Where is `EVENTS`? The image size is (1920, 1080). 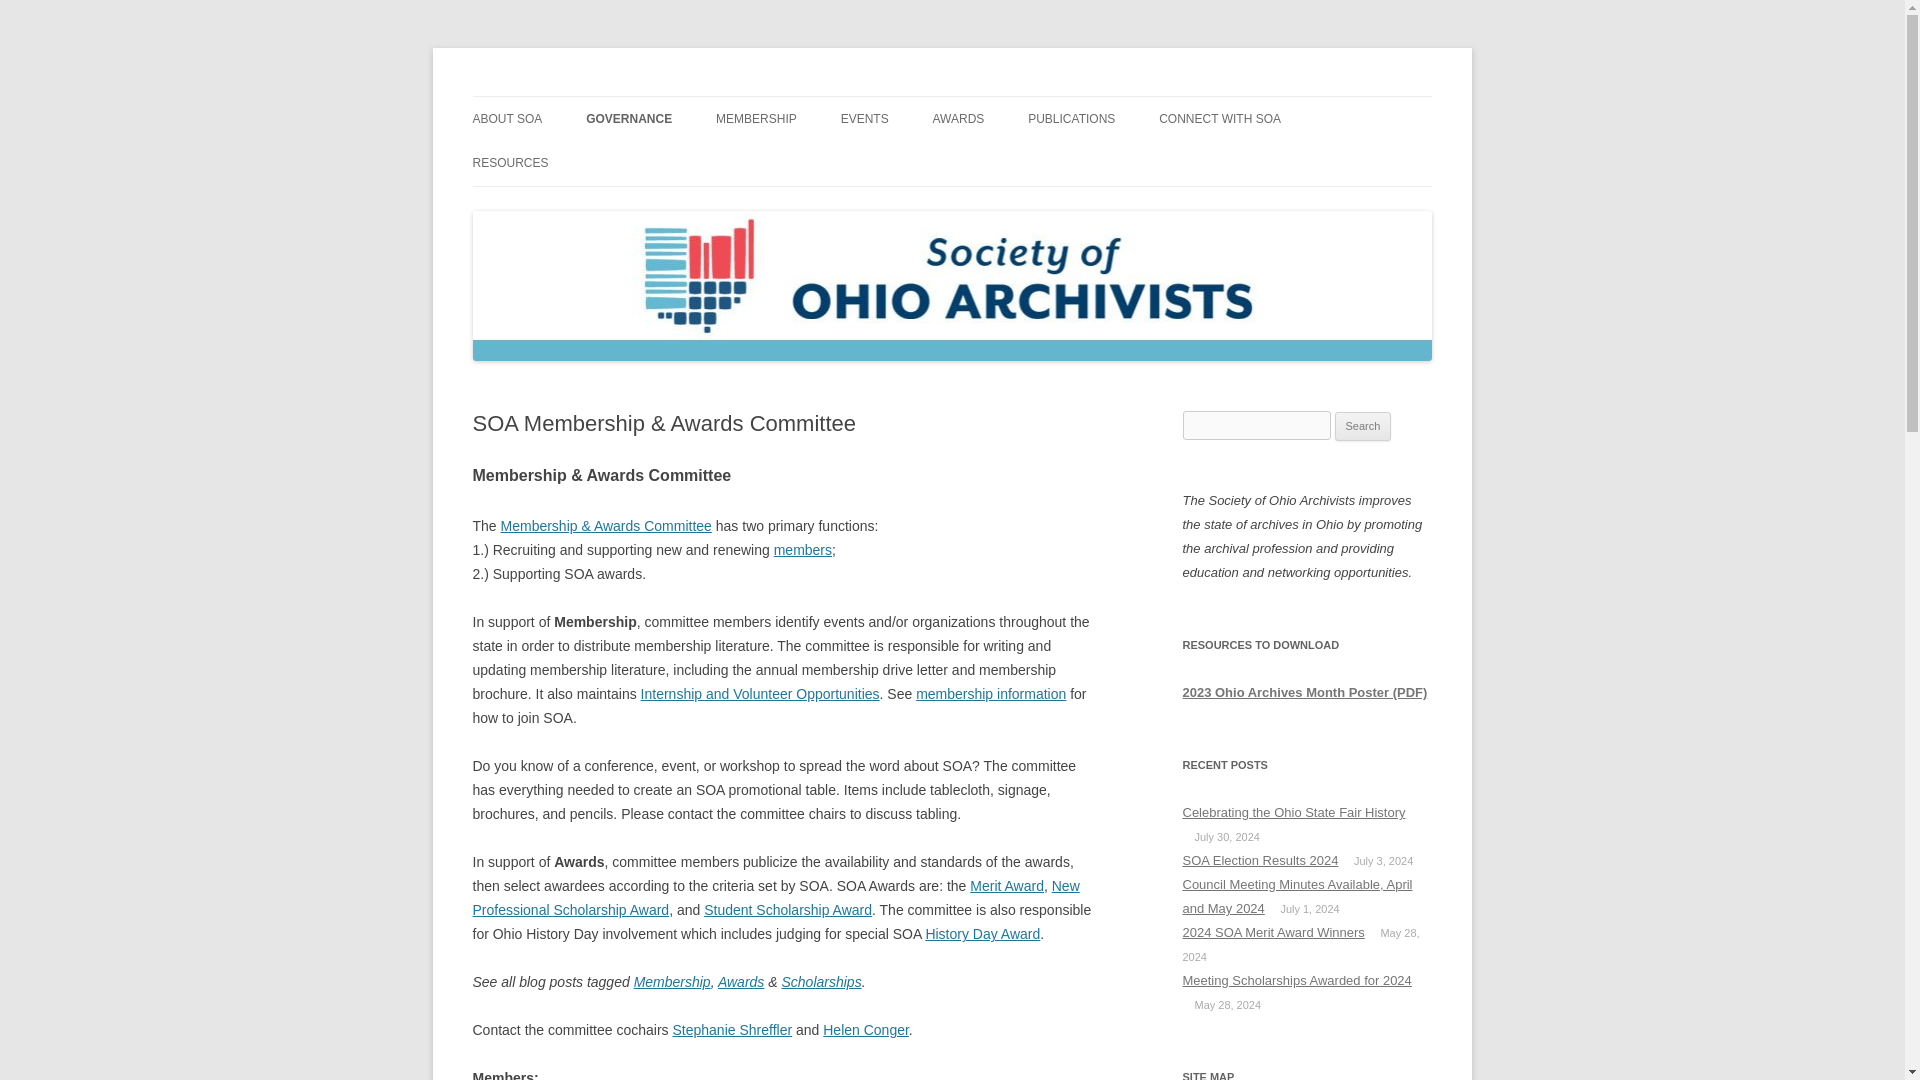
EVENTS is located at coordinates (864, 119).